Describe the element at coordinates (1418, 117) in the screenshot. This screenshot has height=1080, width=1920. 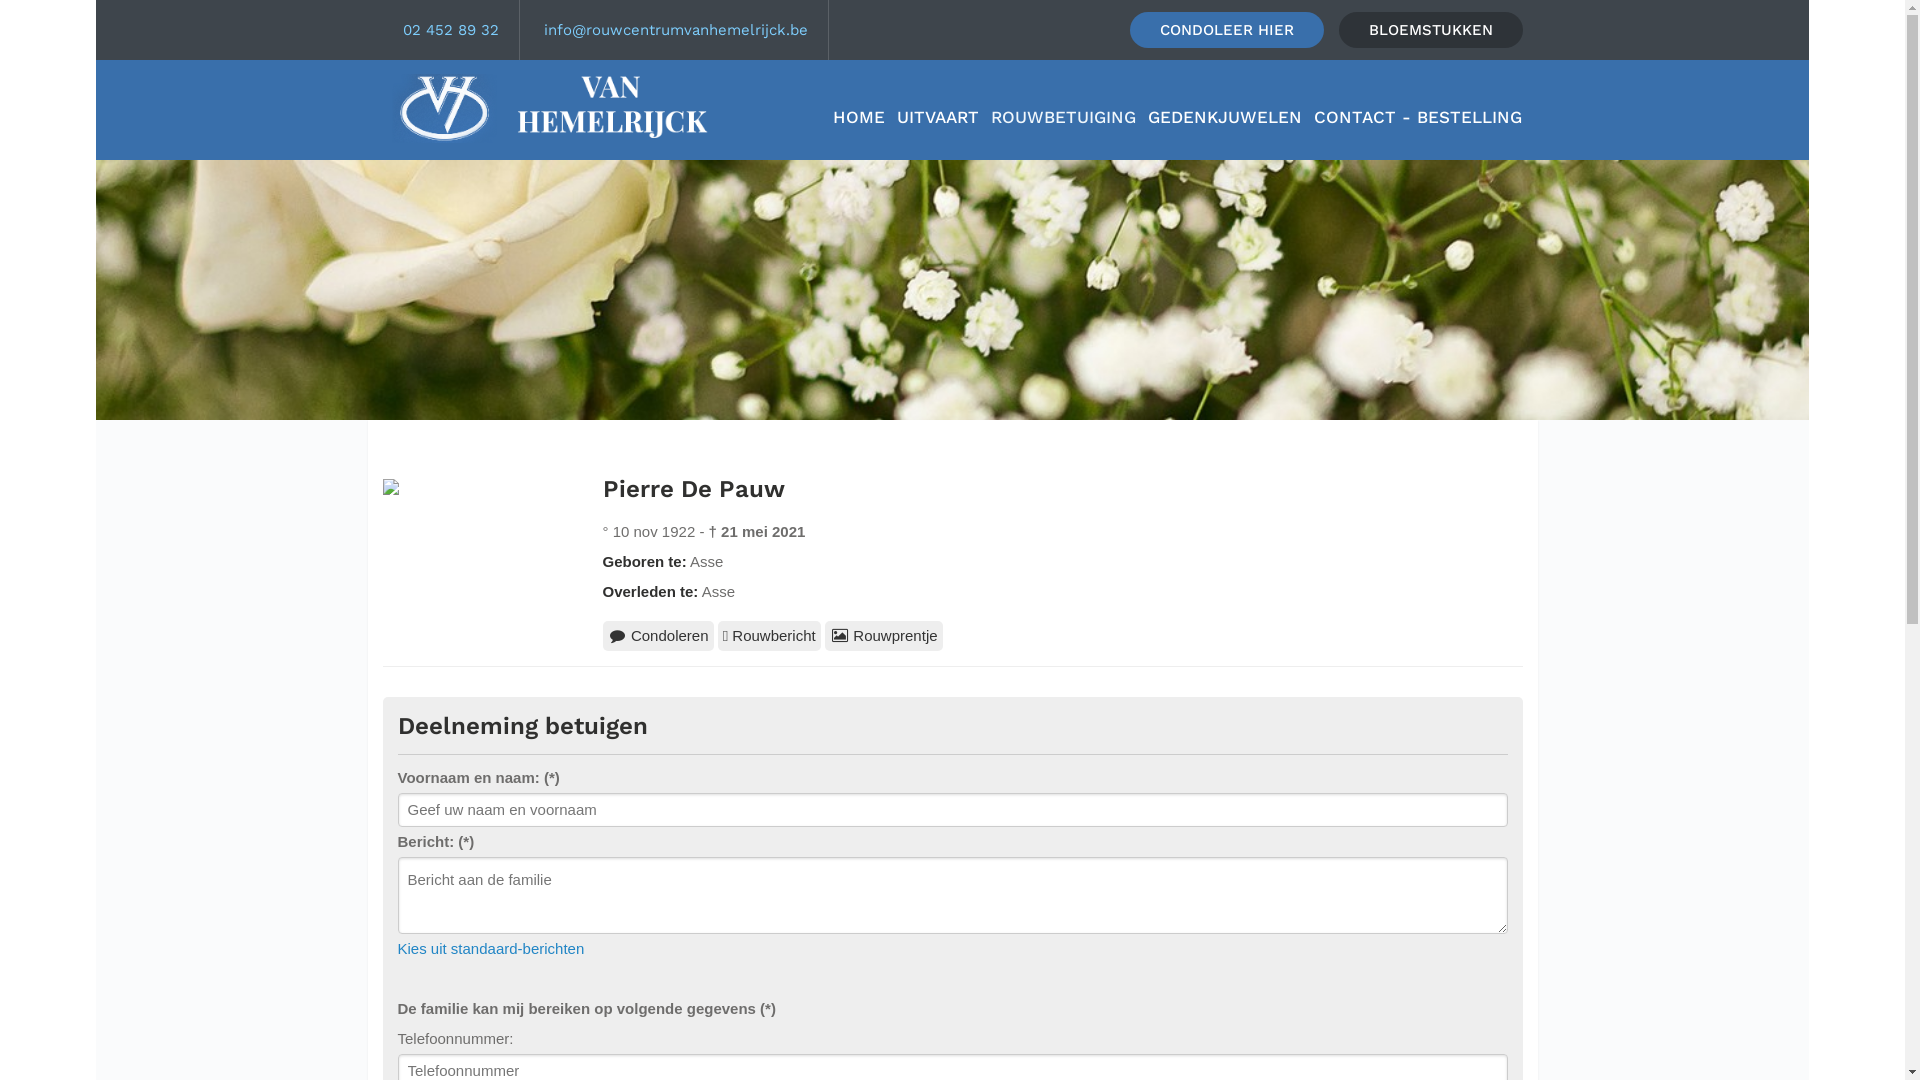
I see `CONTACT - BESTELLING` at that location.